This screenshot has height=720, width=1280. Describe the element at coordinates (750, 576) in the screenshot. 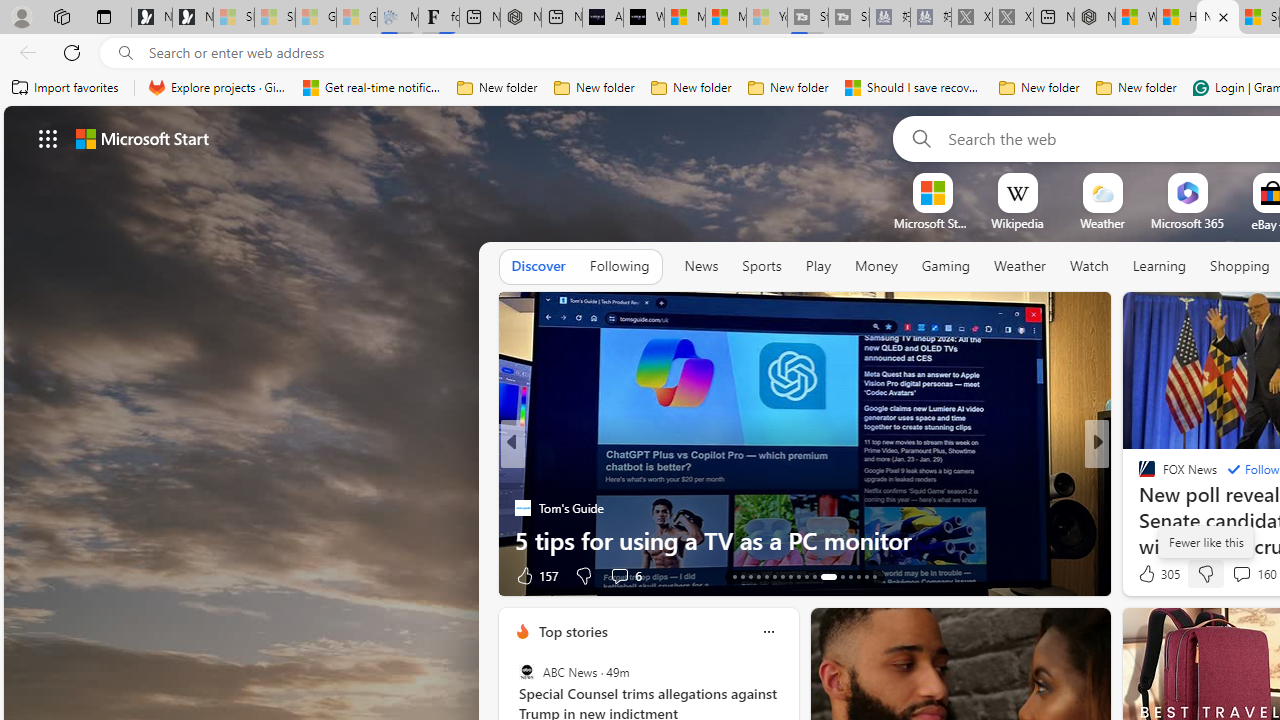

I see `AutomationID: tab-15` at that location.